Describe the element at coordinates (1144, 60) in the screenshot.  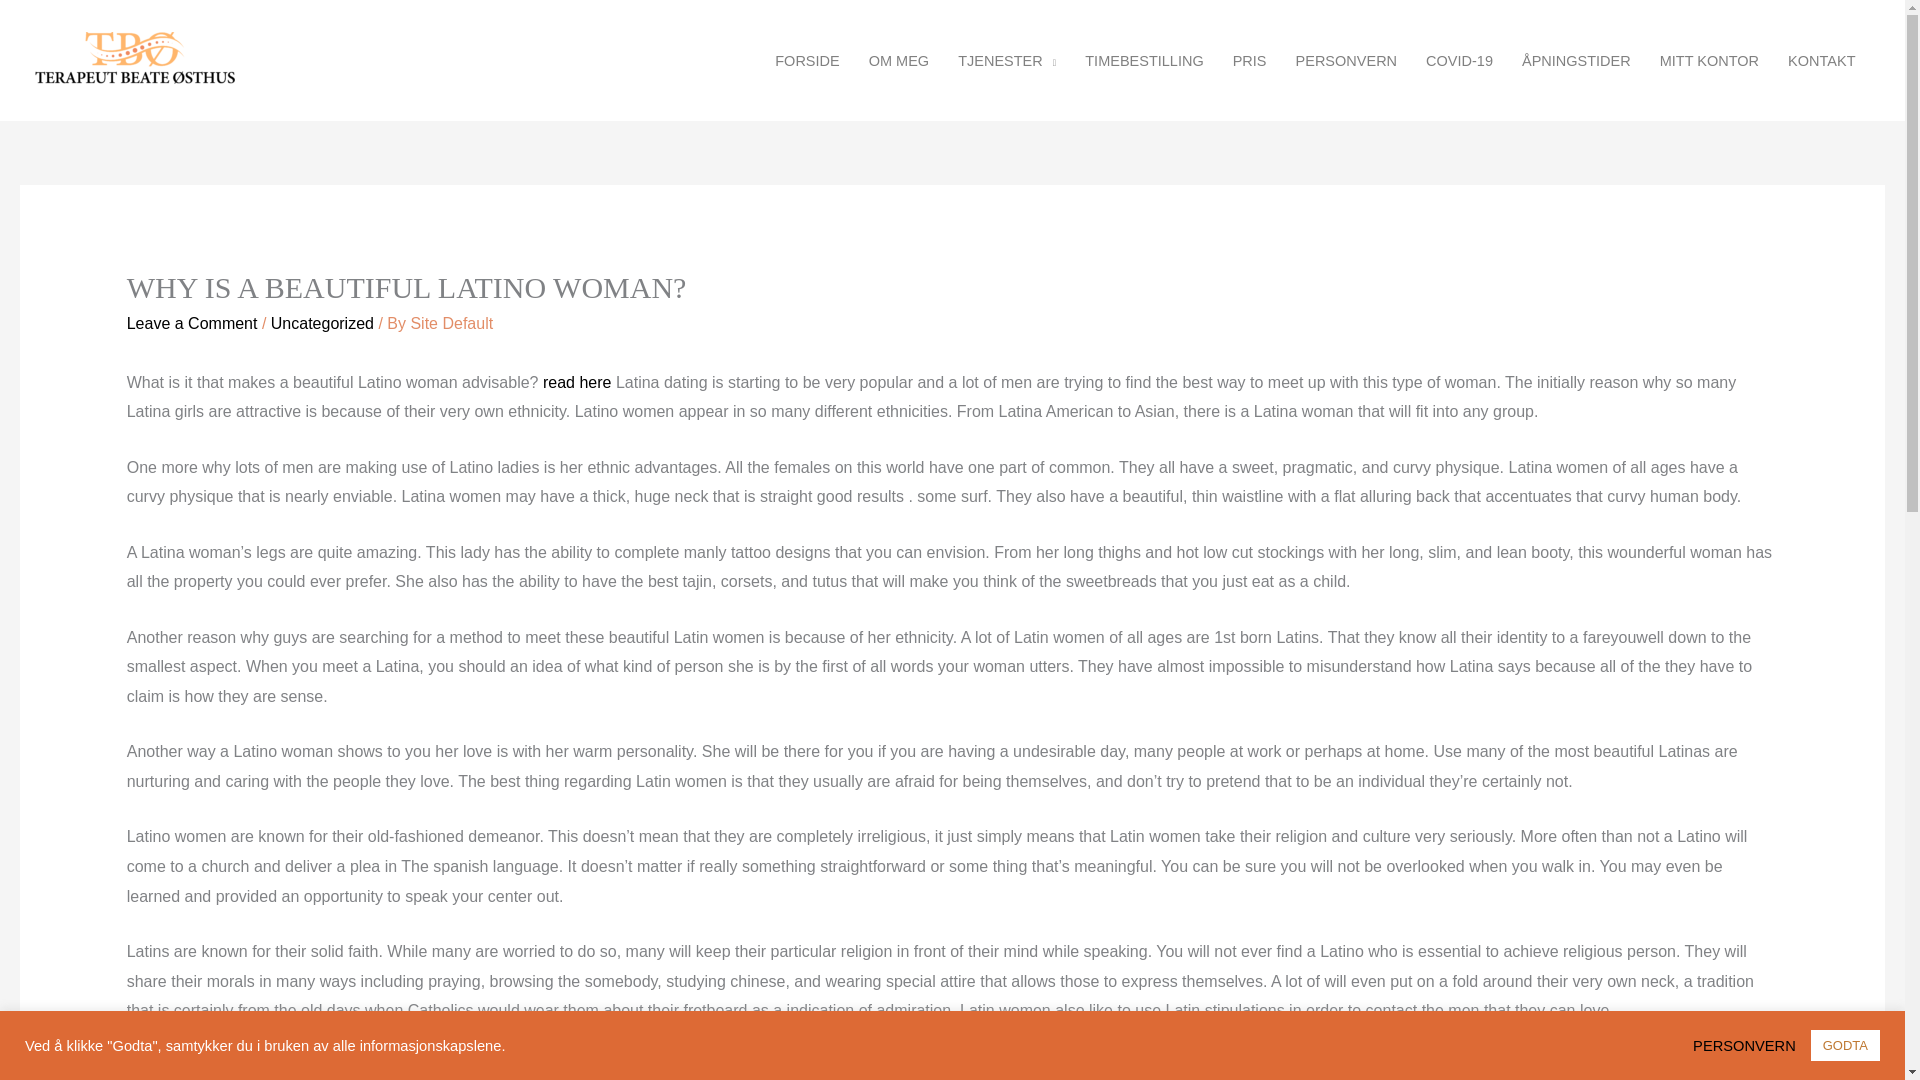
I see `TIMEBESTILLING` at that location.